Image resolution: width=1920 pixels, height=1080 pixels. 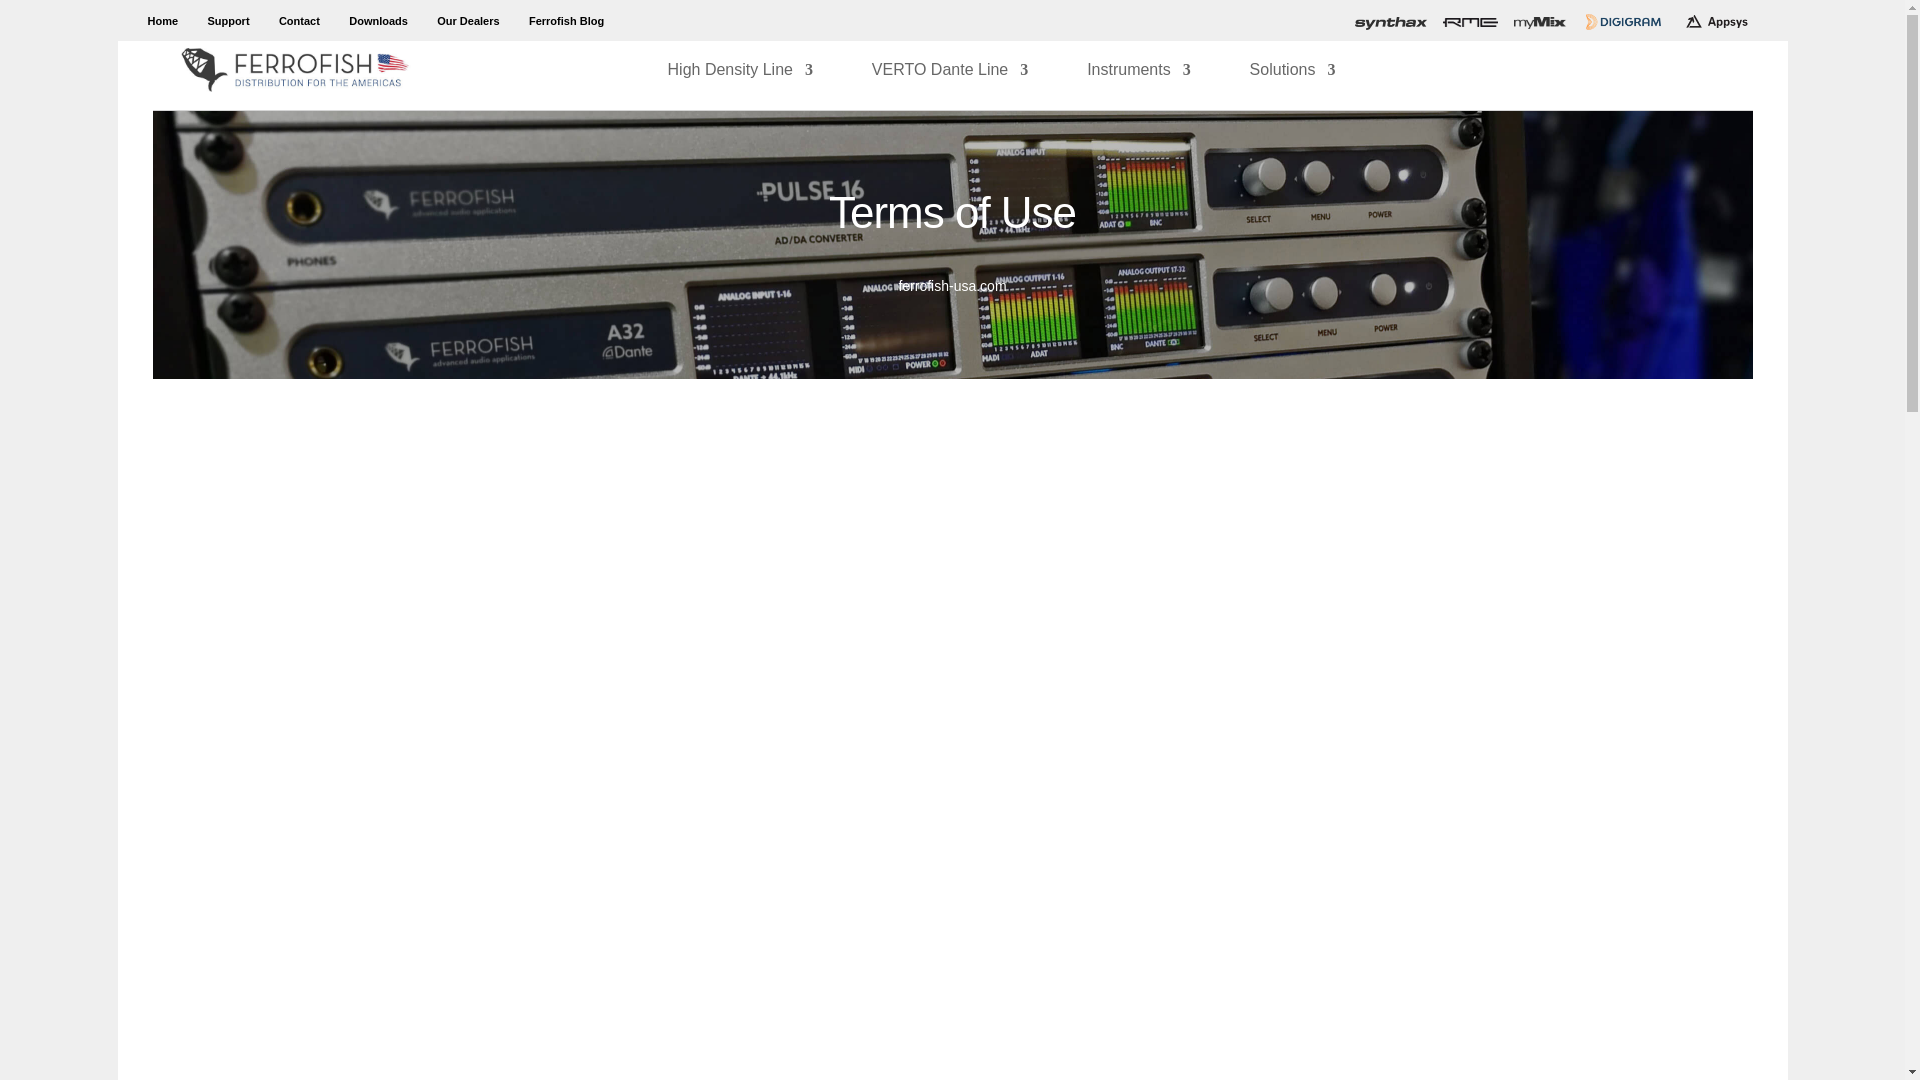 What do you see at coordinates (468, 24) in the screenshot?
I see `Our Dealers` at bounding box center [468, 24].